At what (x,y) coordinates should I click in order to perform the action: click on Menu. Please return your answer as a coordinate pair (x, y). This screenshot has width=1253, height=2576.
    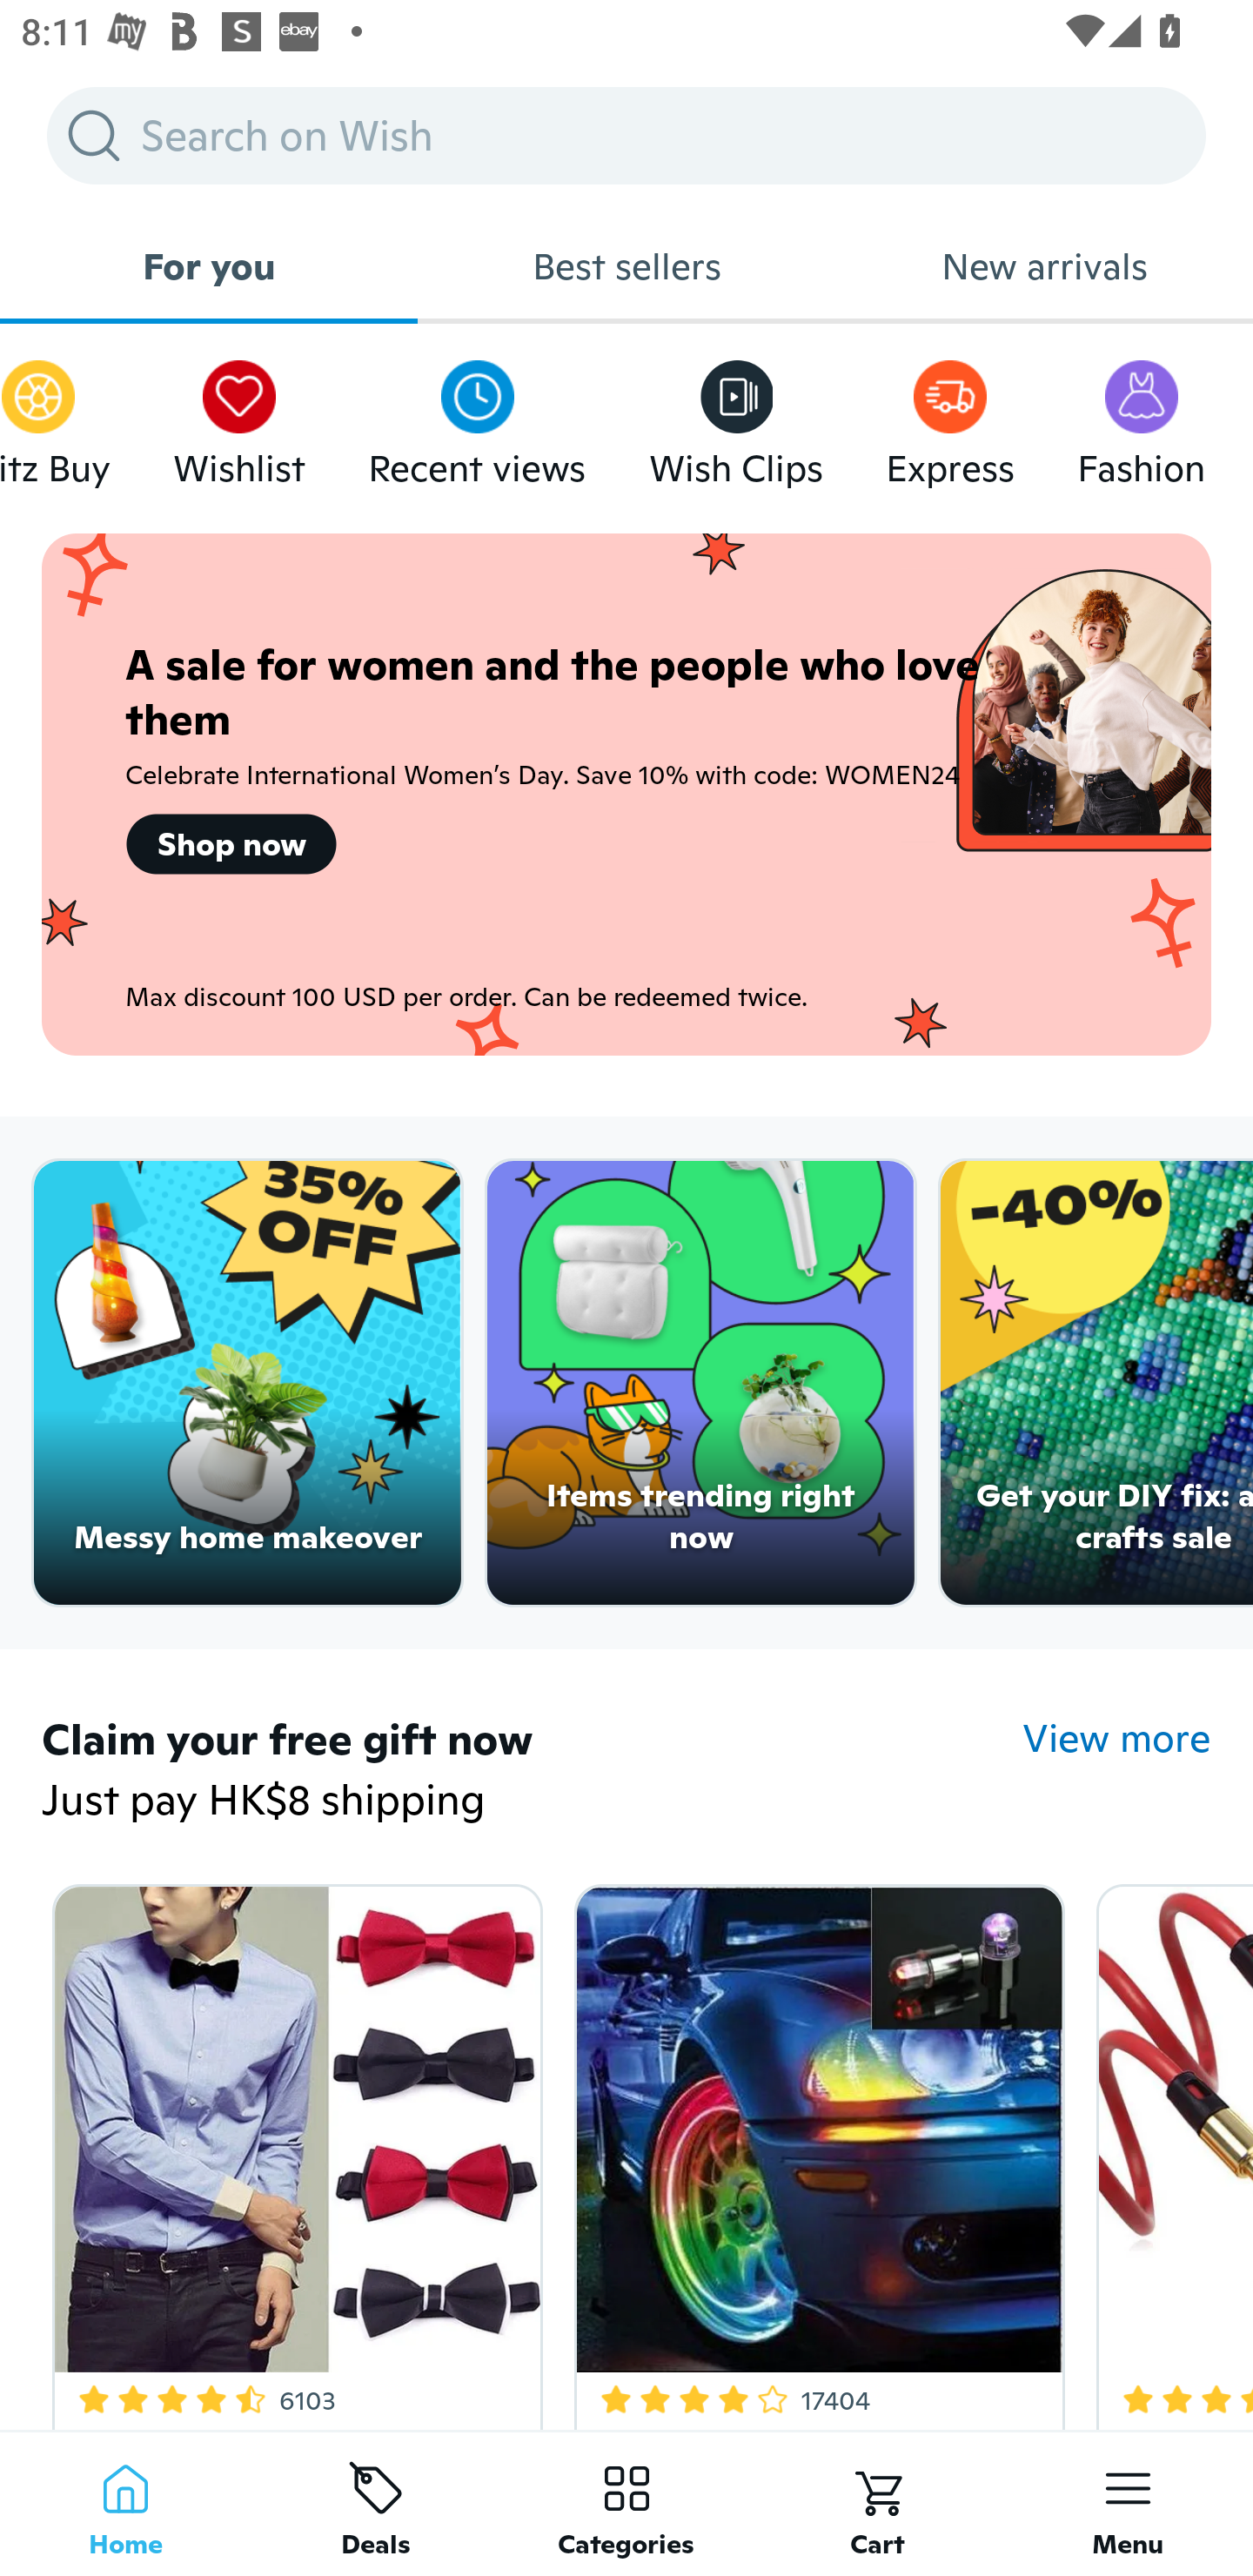
    Looking at the image, I should click on (1128, 2503).